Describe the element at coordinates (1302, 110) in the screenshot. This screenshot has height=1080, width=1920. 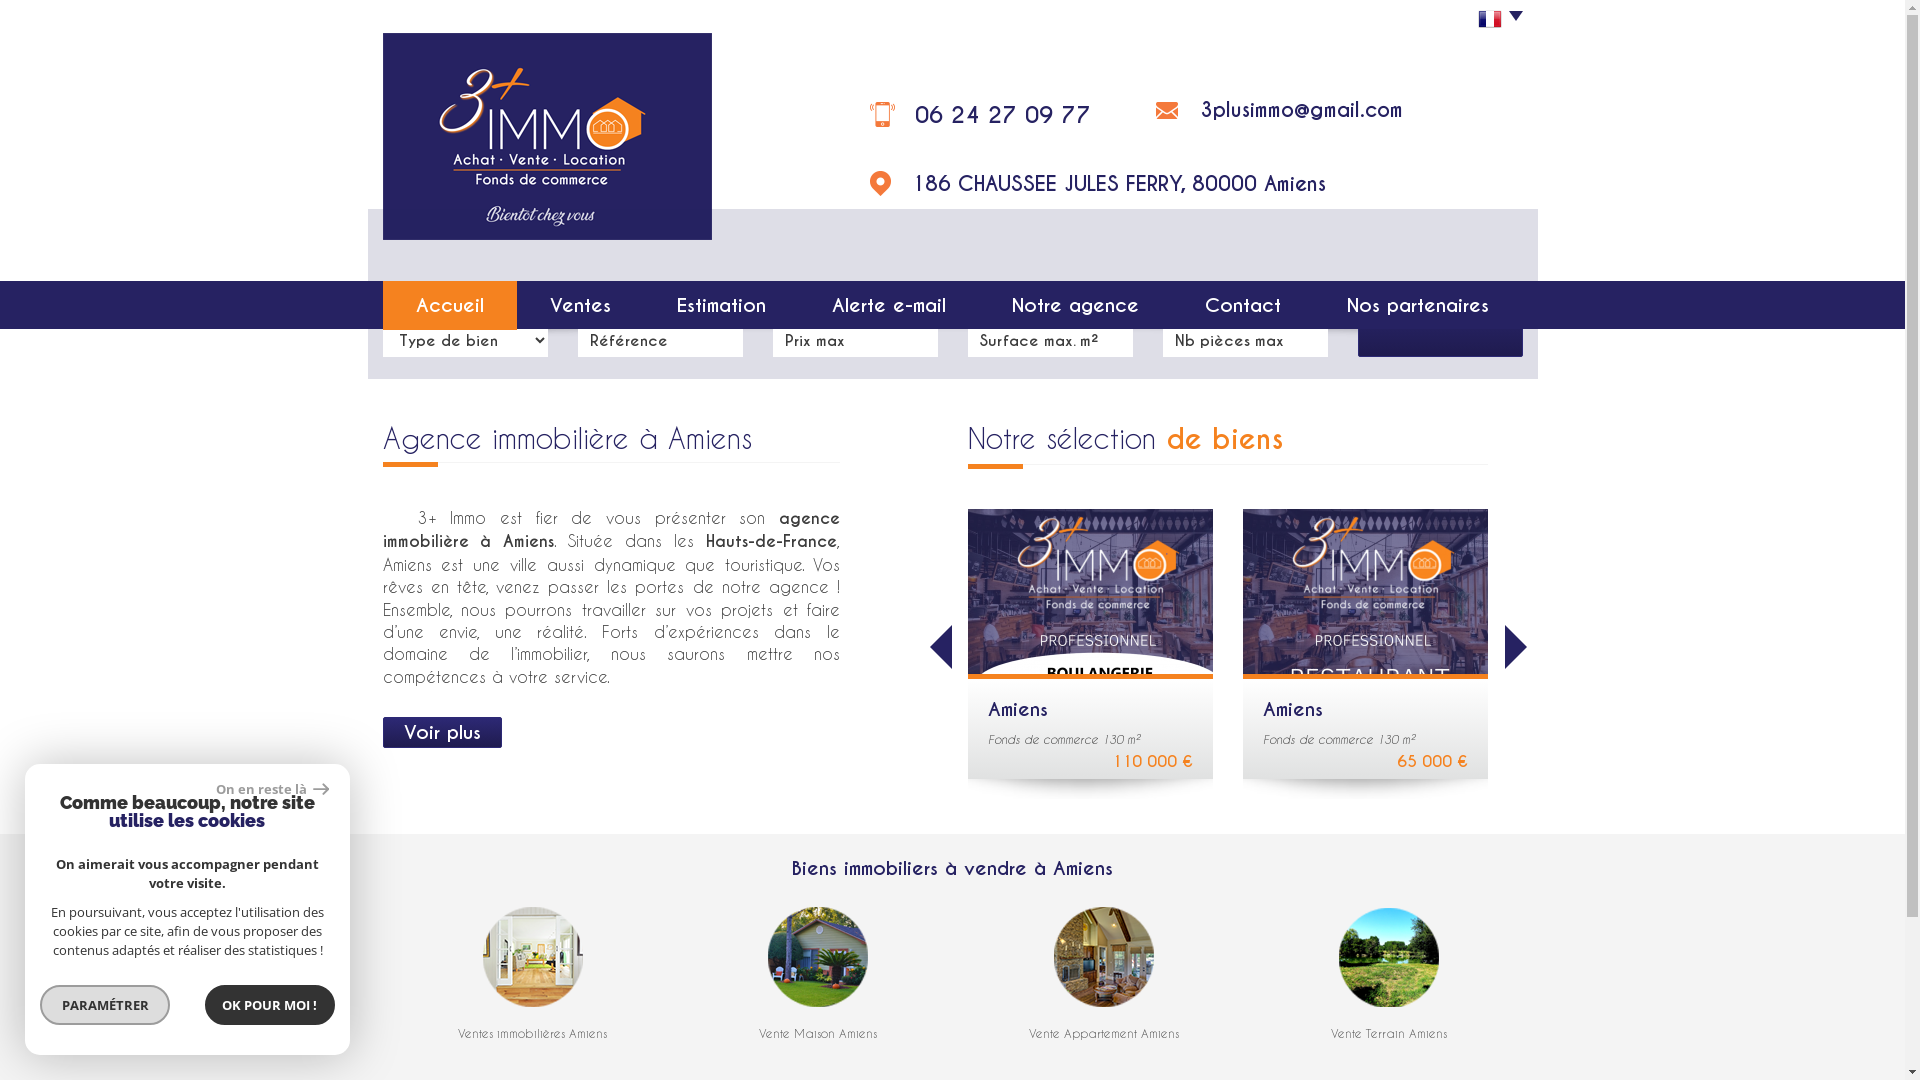
I see `3plusimmo@gmail.com` at that location.